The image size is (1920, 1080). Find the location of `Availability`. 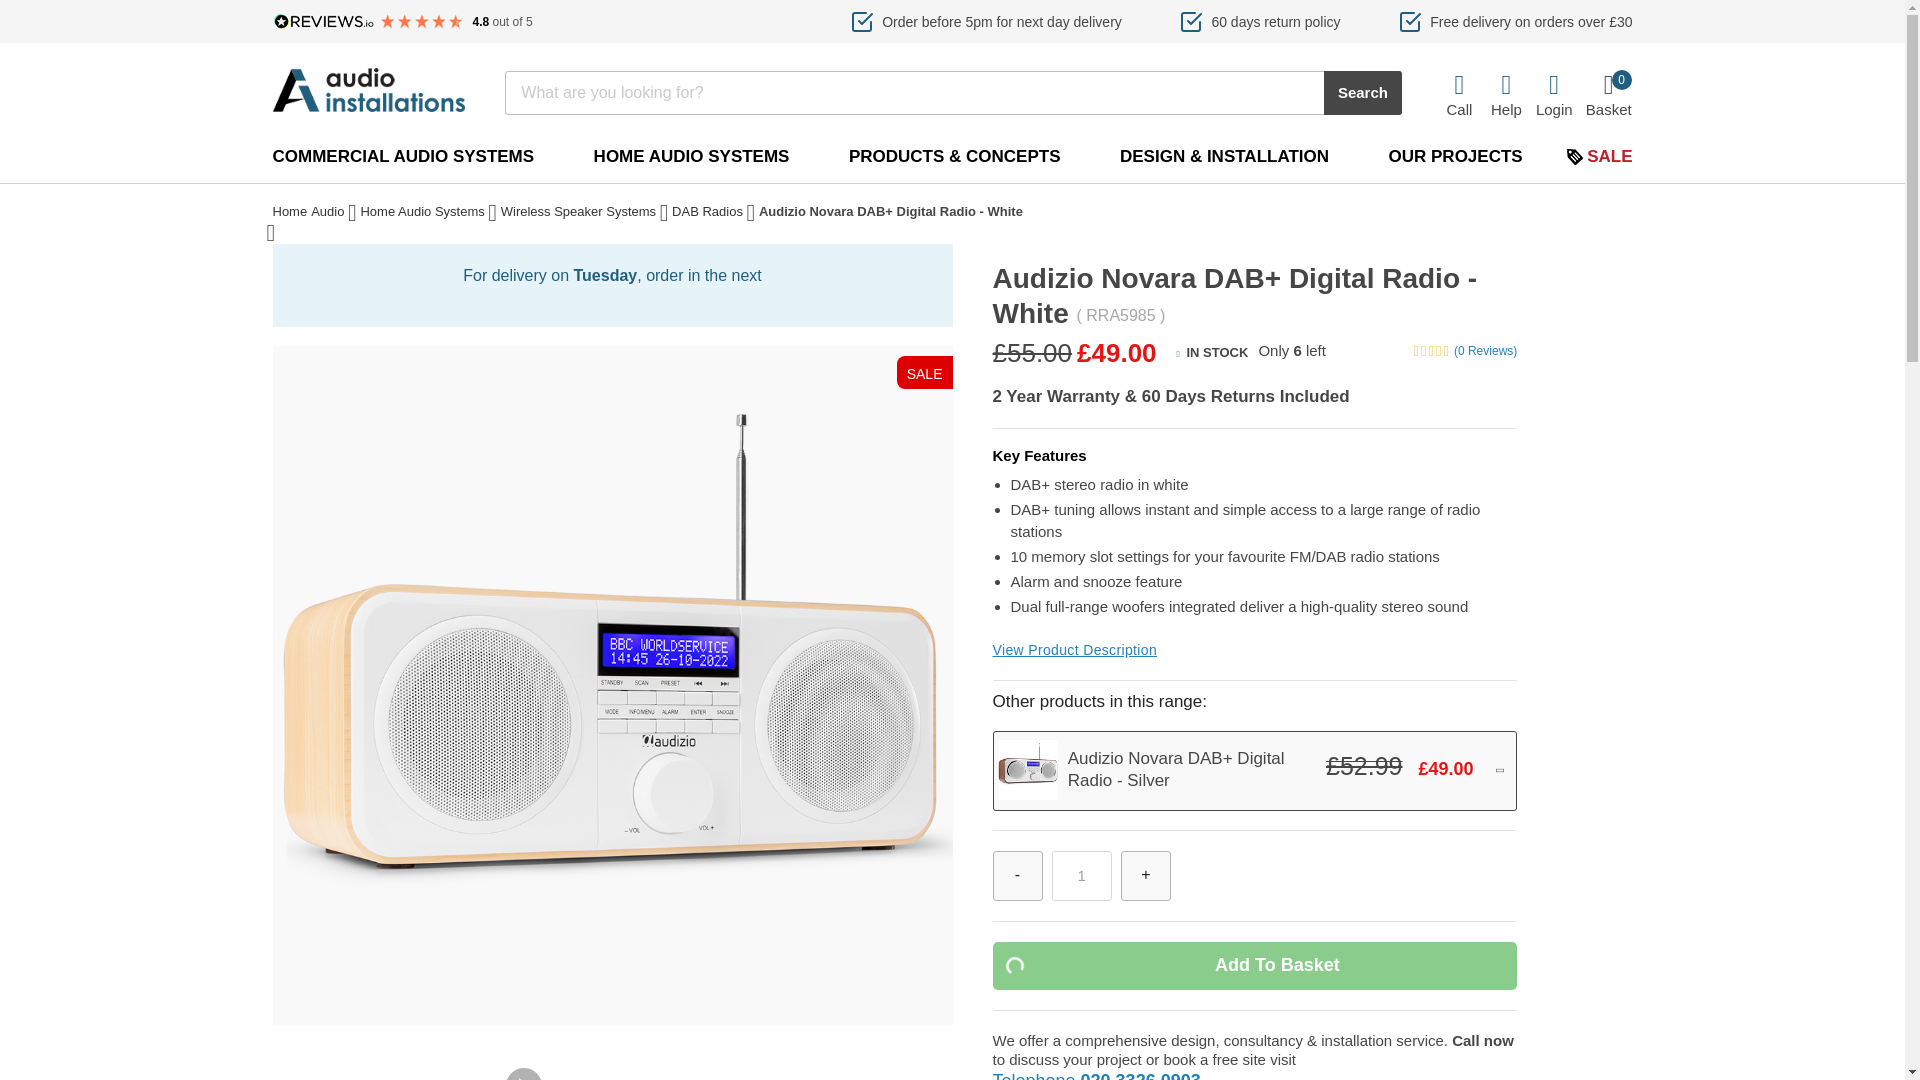

Availability is located at coordinates (1212, 352).